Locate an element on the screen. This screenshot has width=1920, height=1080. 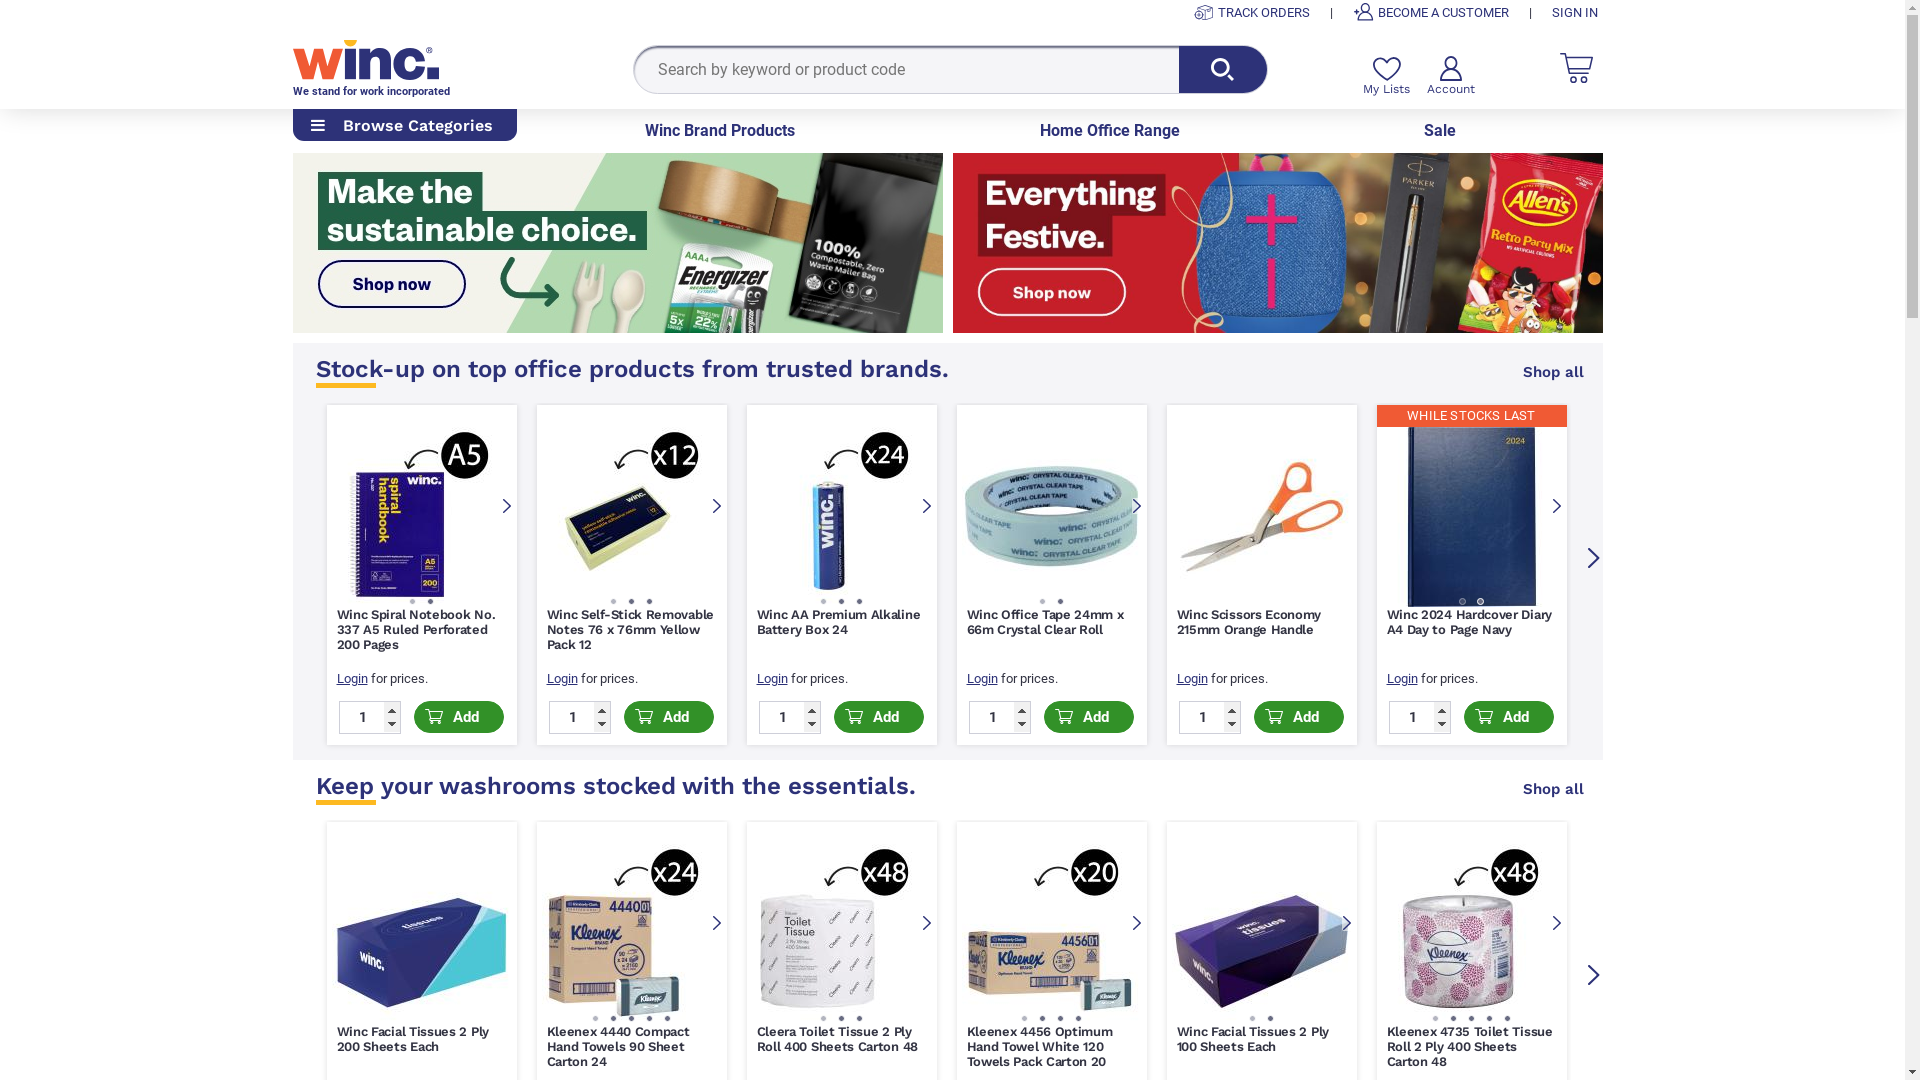
Next is located at coordinates (1136, 924).